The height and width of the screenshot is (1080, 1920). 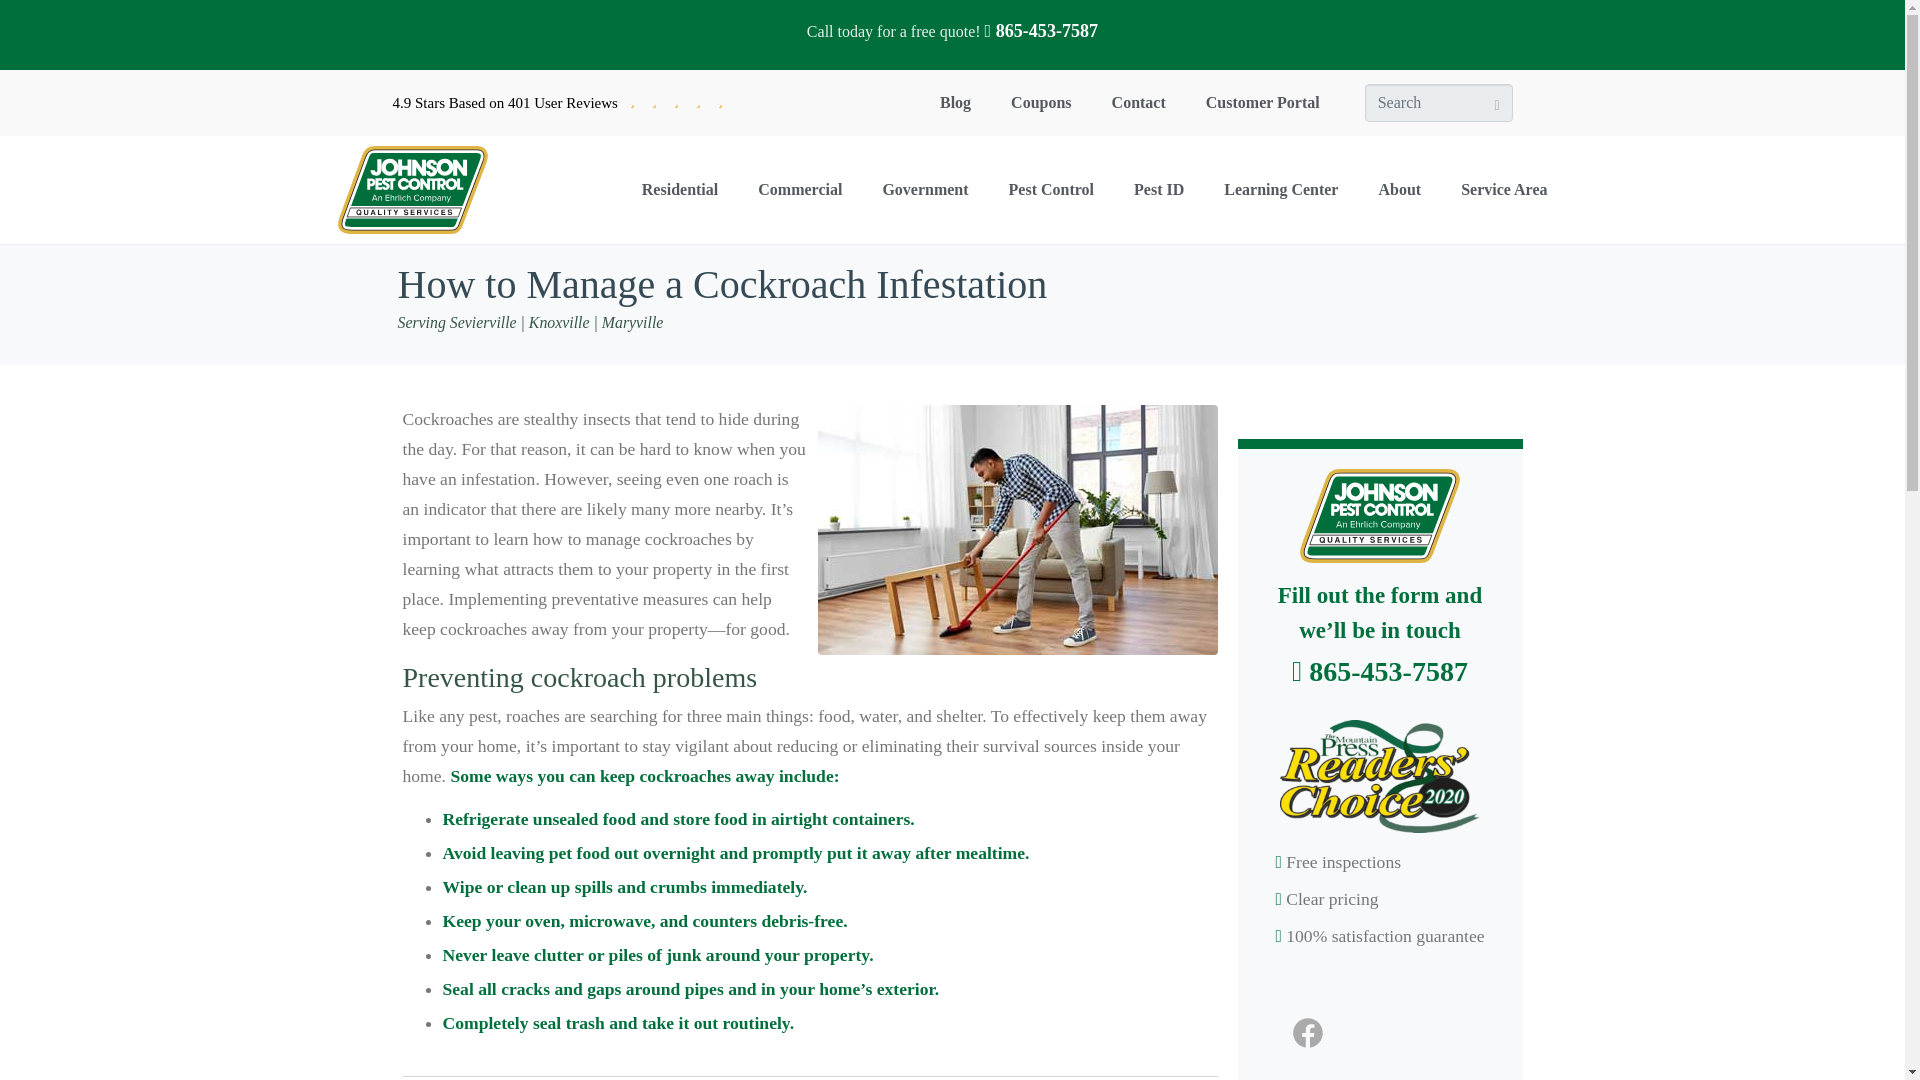 I want to click on Pest Control, so click(x=1050, y=190).